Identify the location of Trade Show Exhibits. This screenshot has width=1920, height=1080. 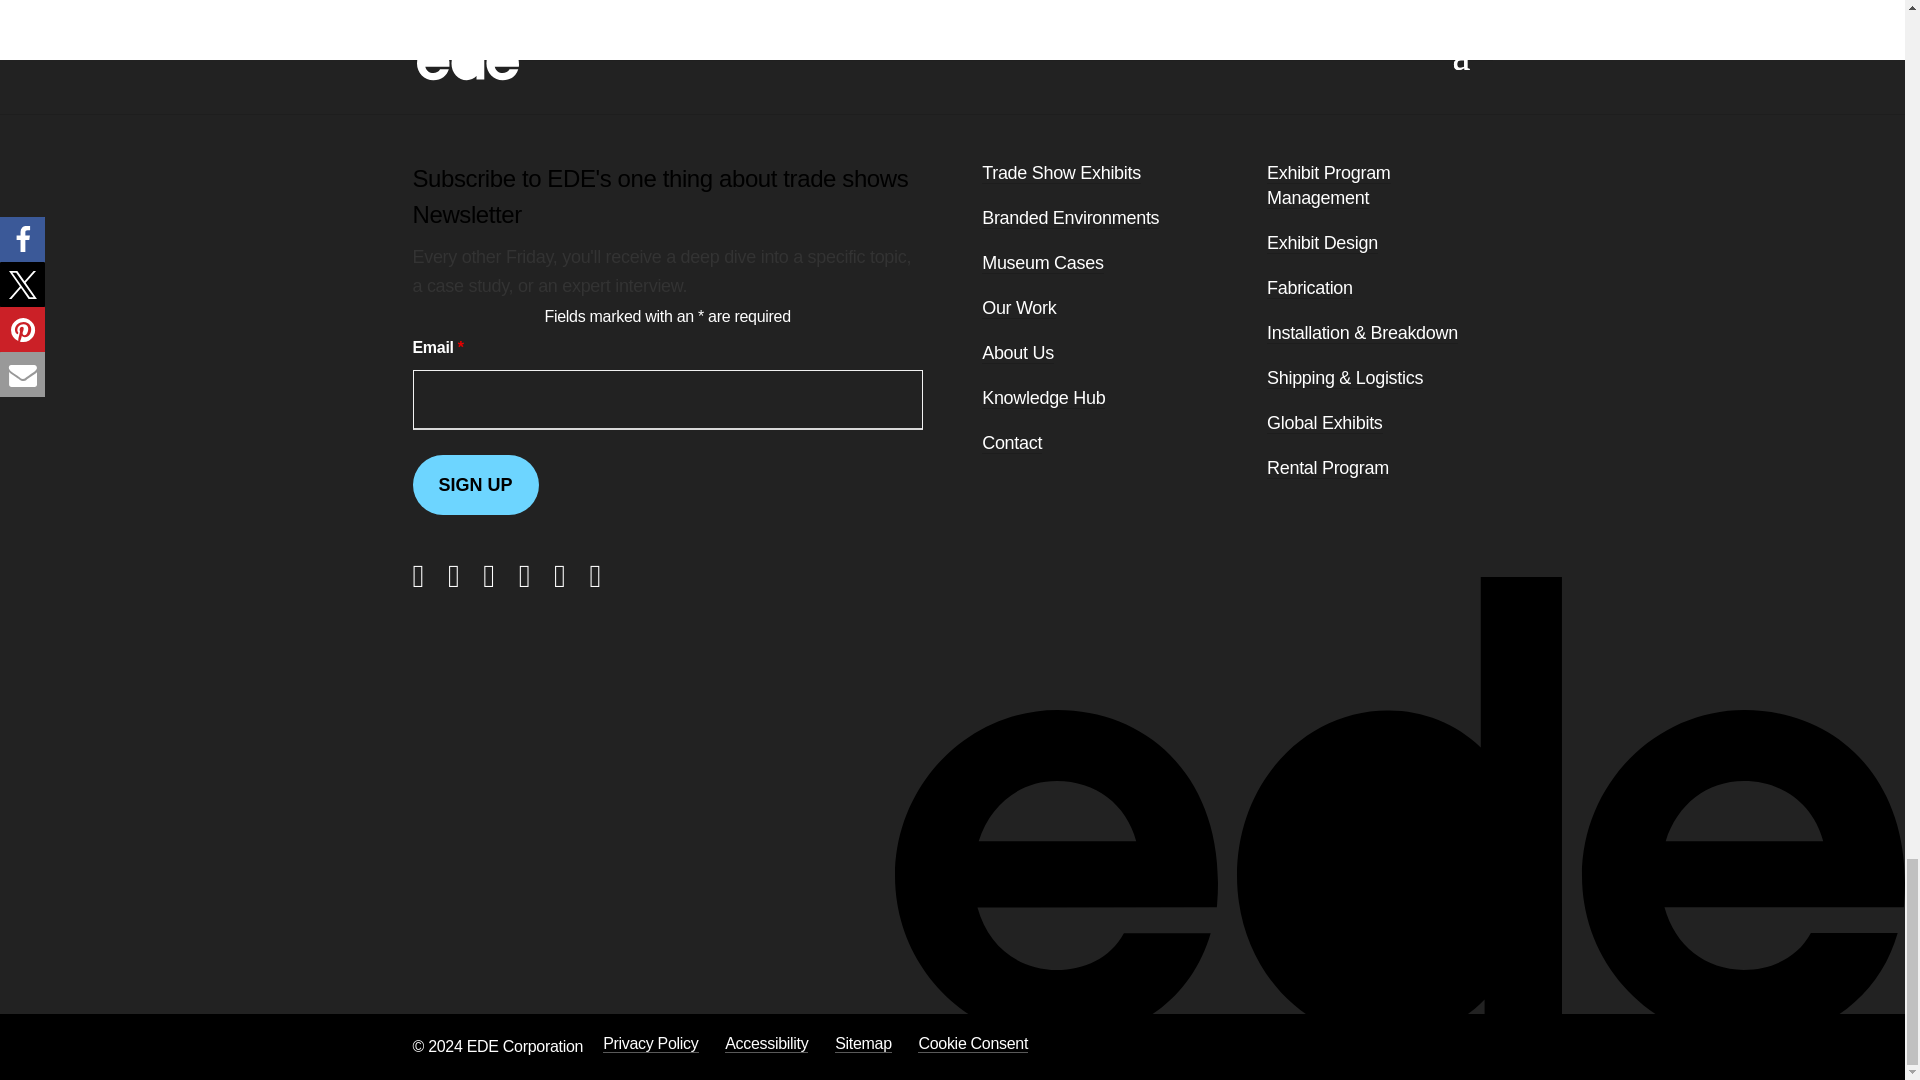
(1060, 173).